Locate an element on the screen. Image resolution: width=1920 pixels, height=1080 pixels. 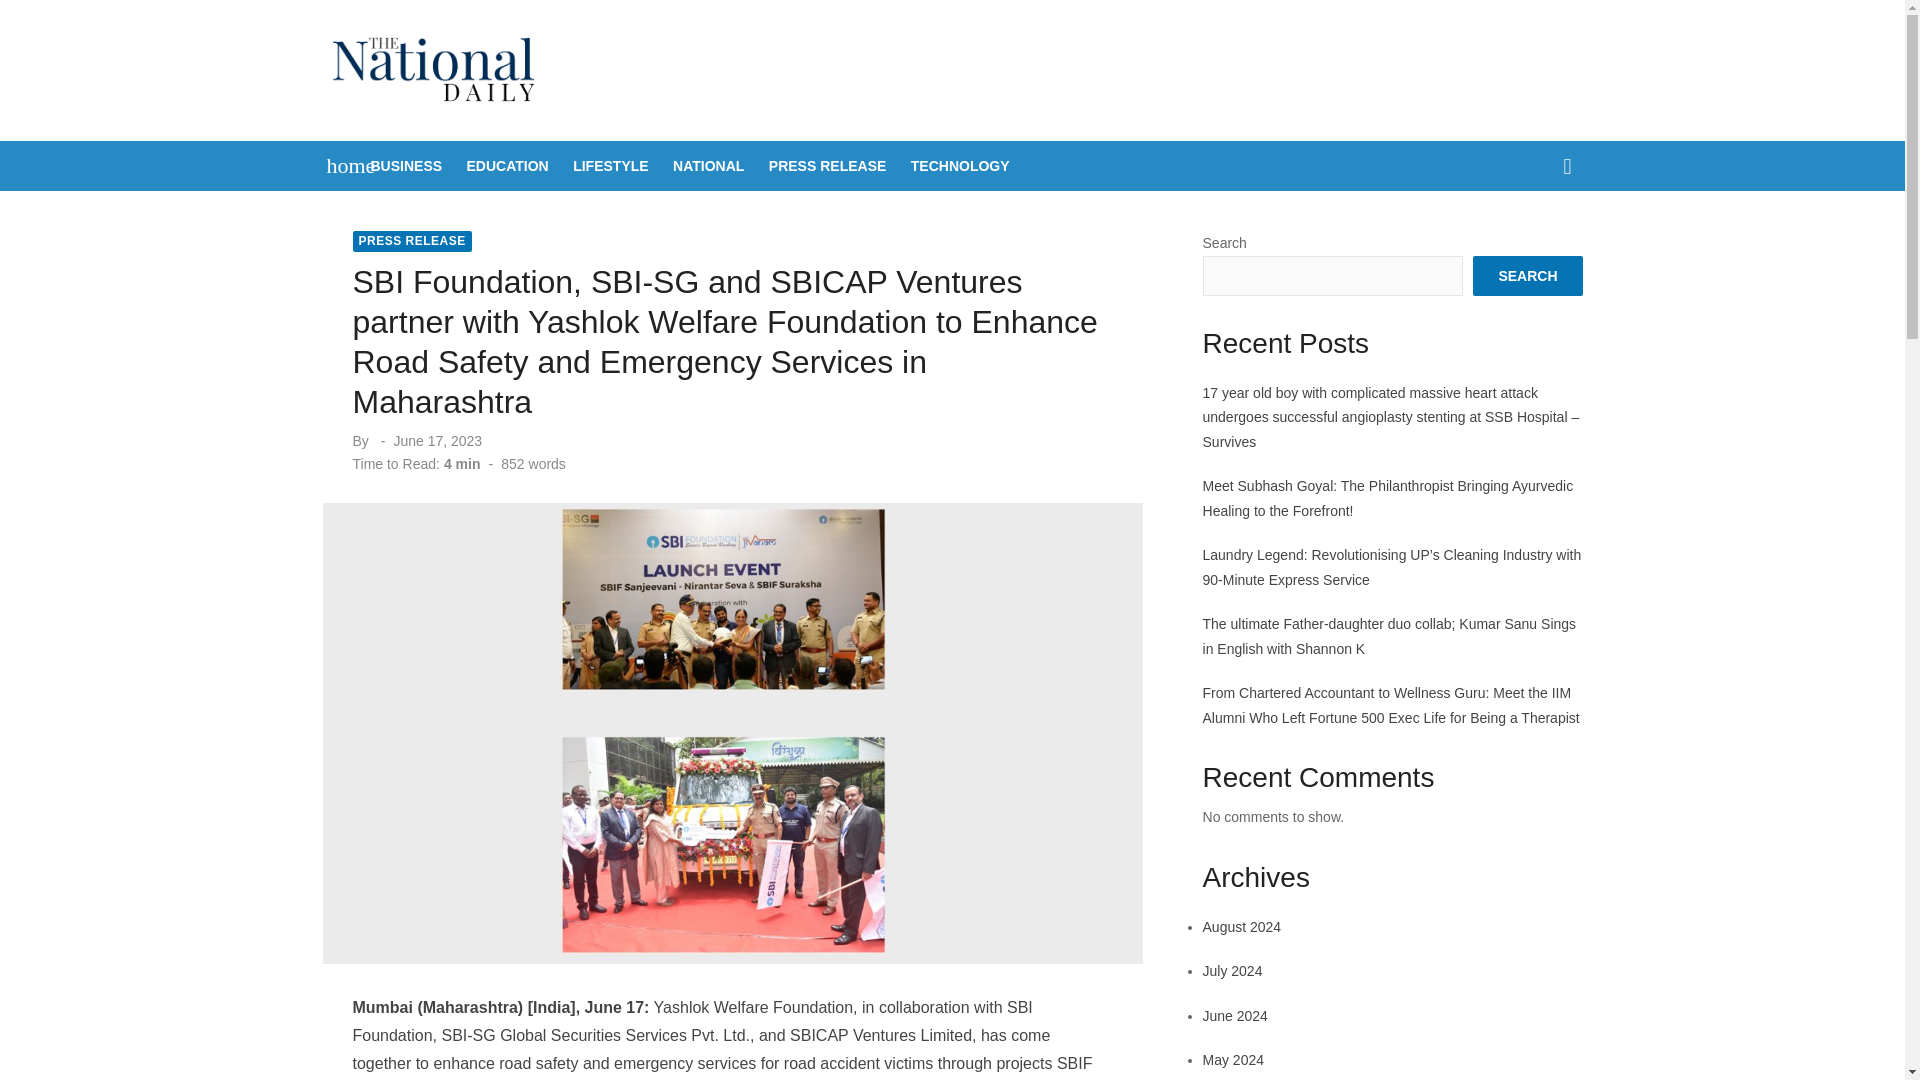
May 2024 is located at coordinates (1233, 1060).